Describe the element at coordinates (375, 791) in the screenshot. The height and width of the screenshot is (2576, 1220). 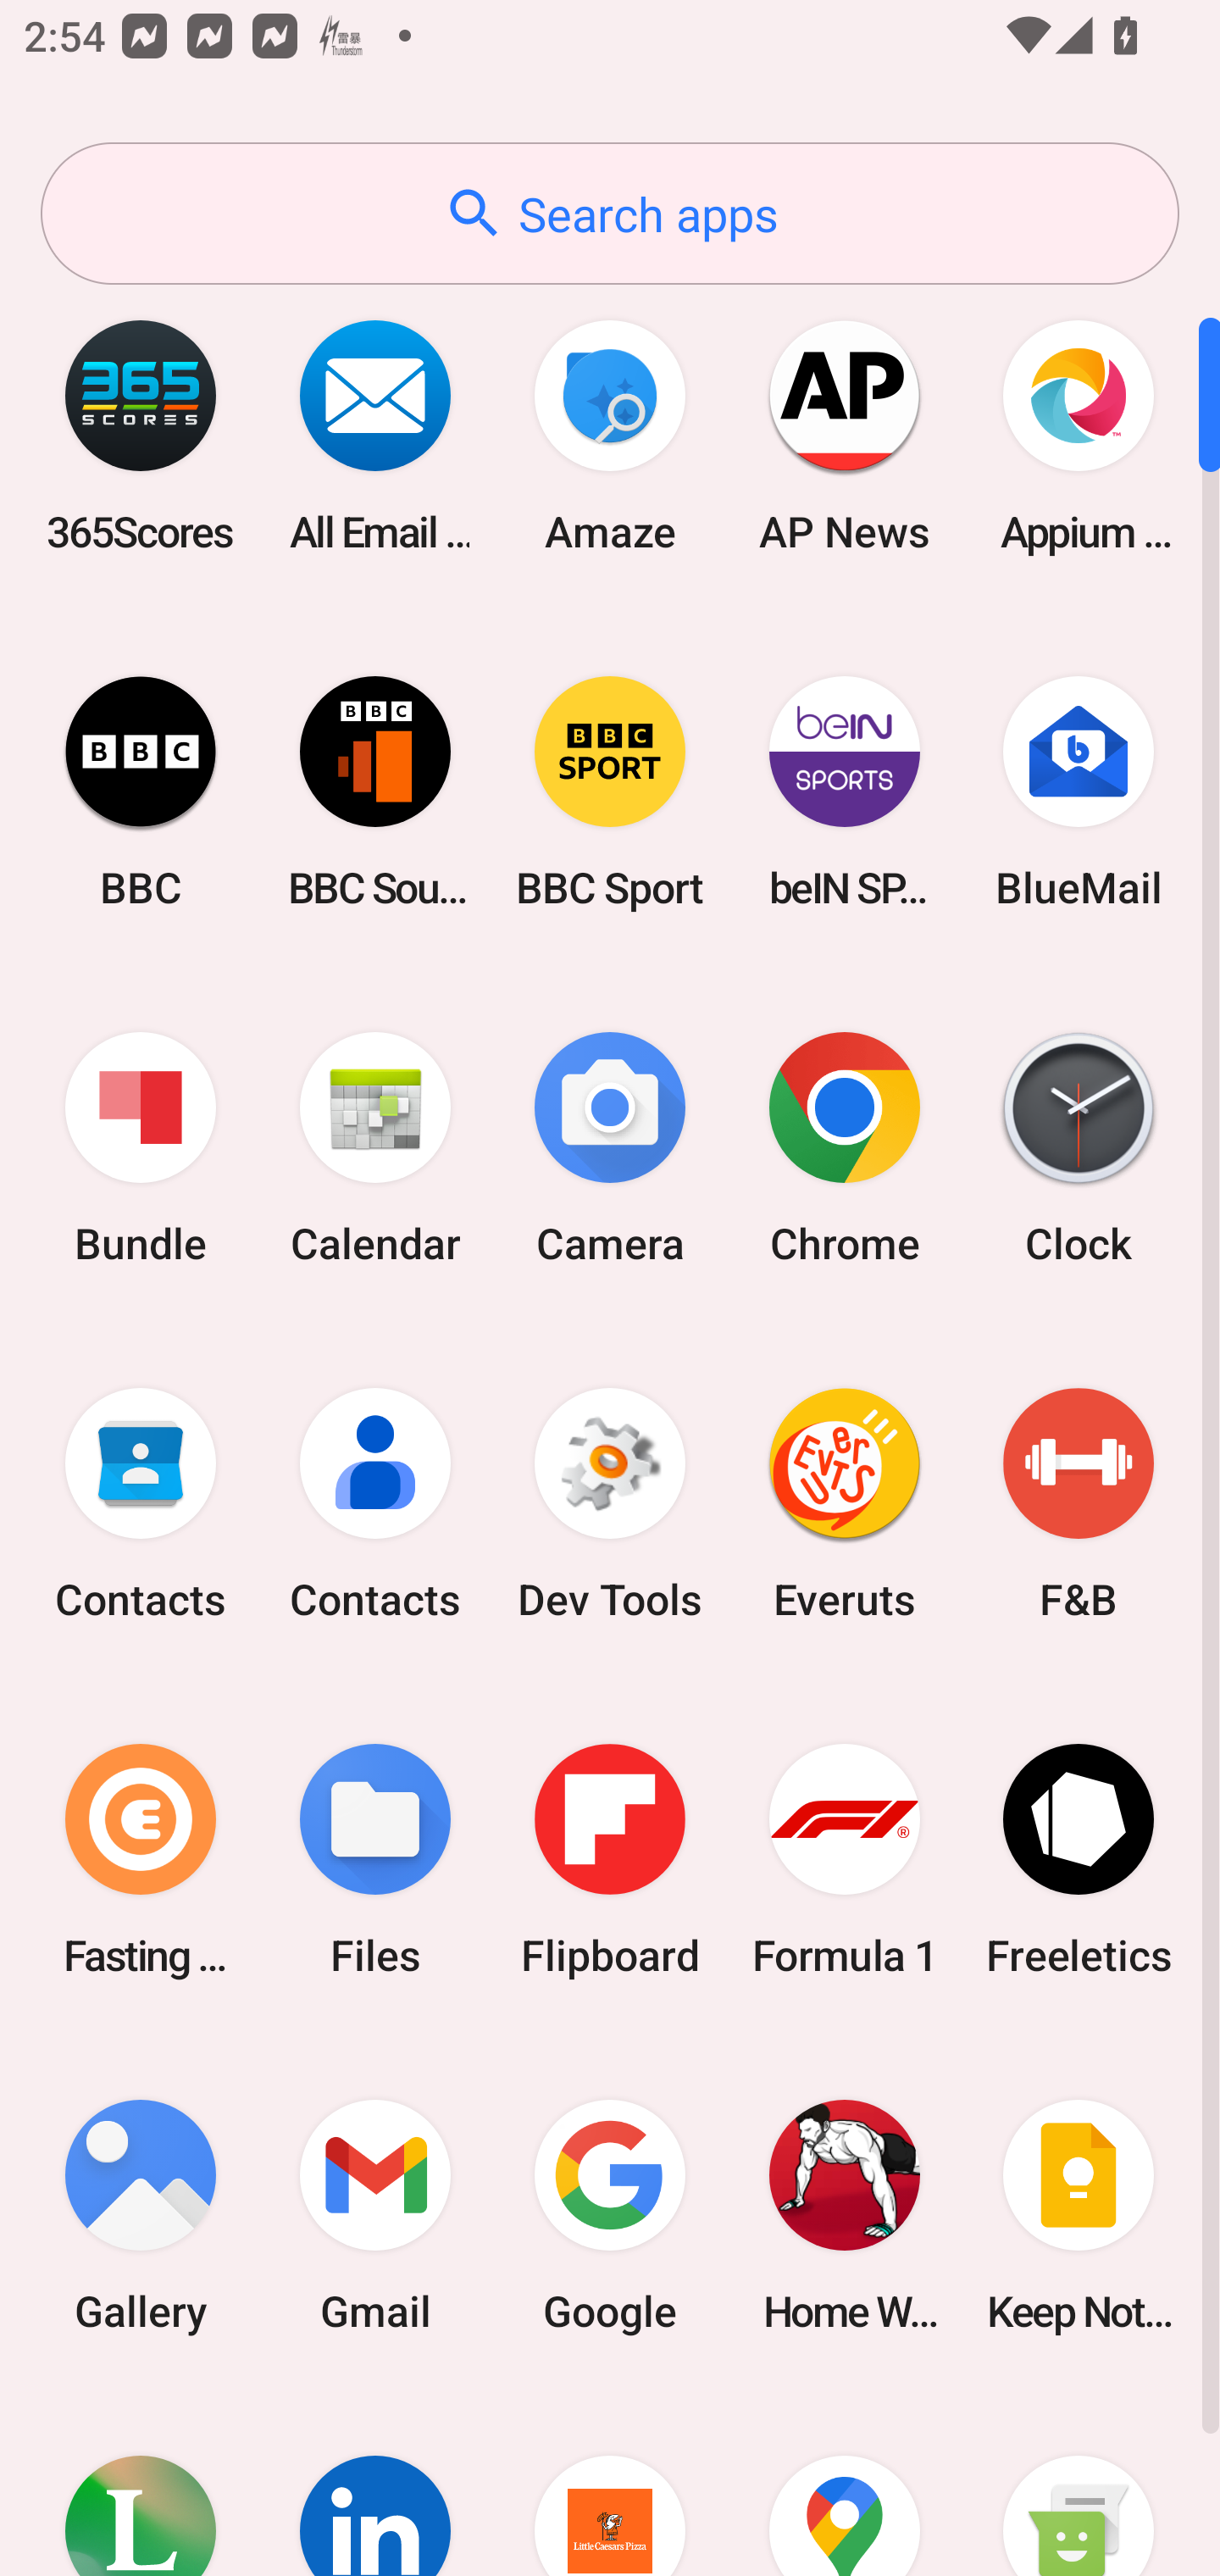
I see `BBC Sounds` at that location.